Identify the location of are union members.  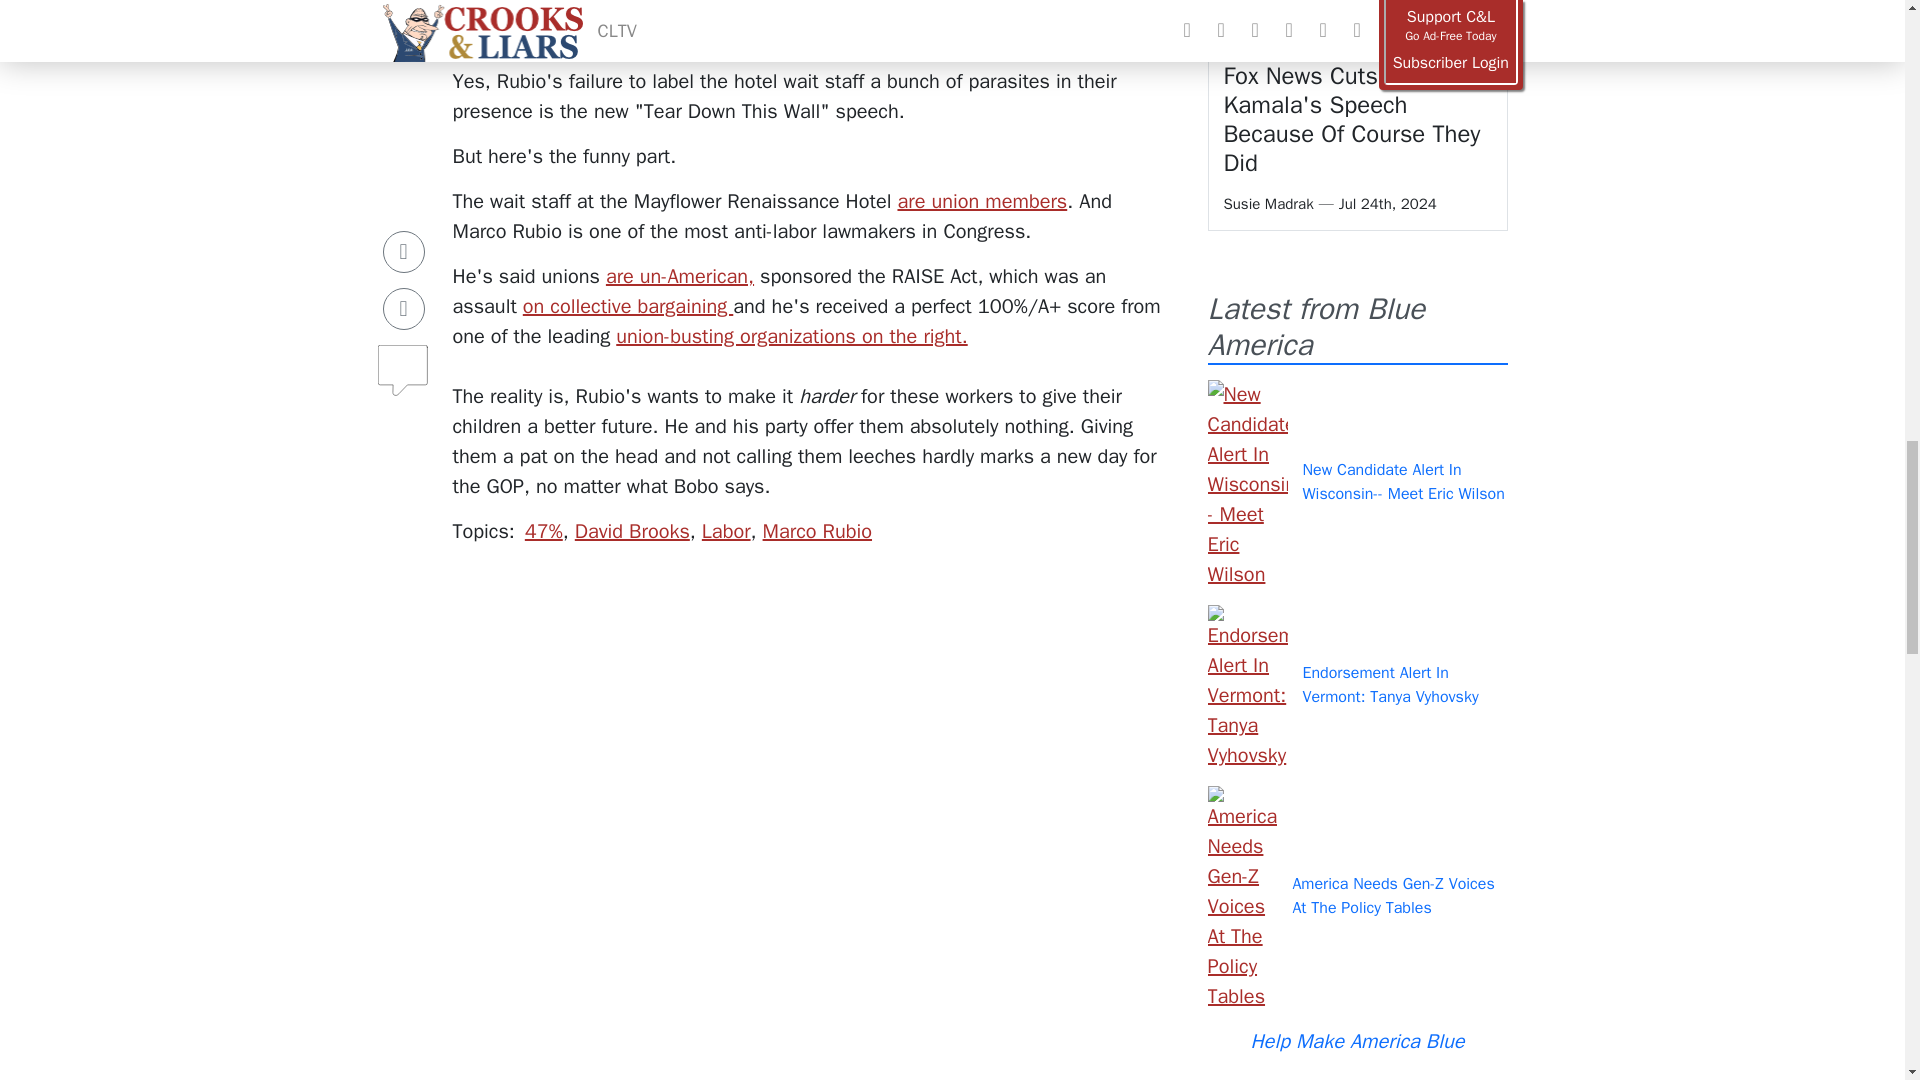
(982, 201).